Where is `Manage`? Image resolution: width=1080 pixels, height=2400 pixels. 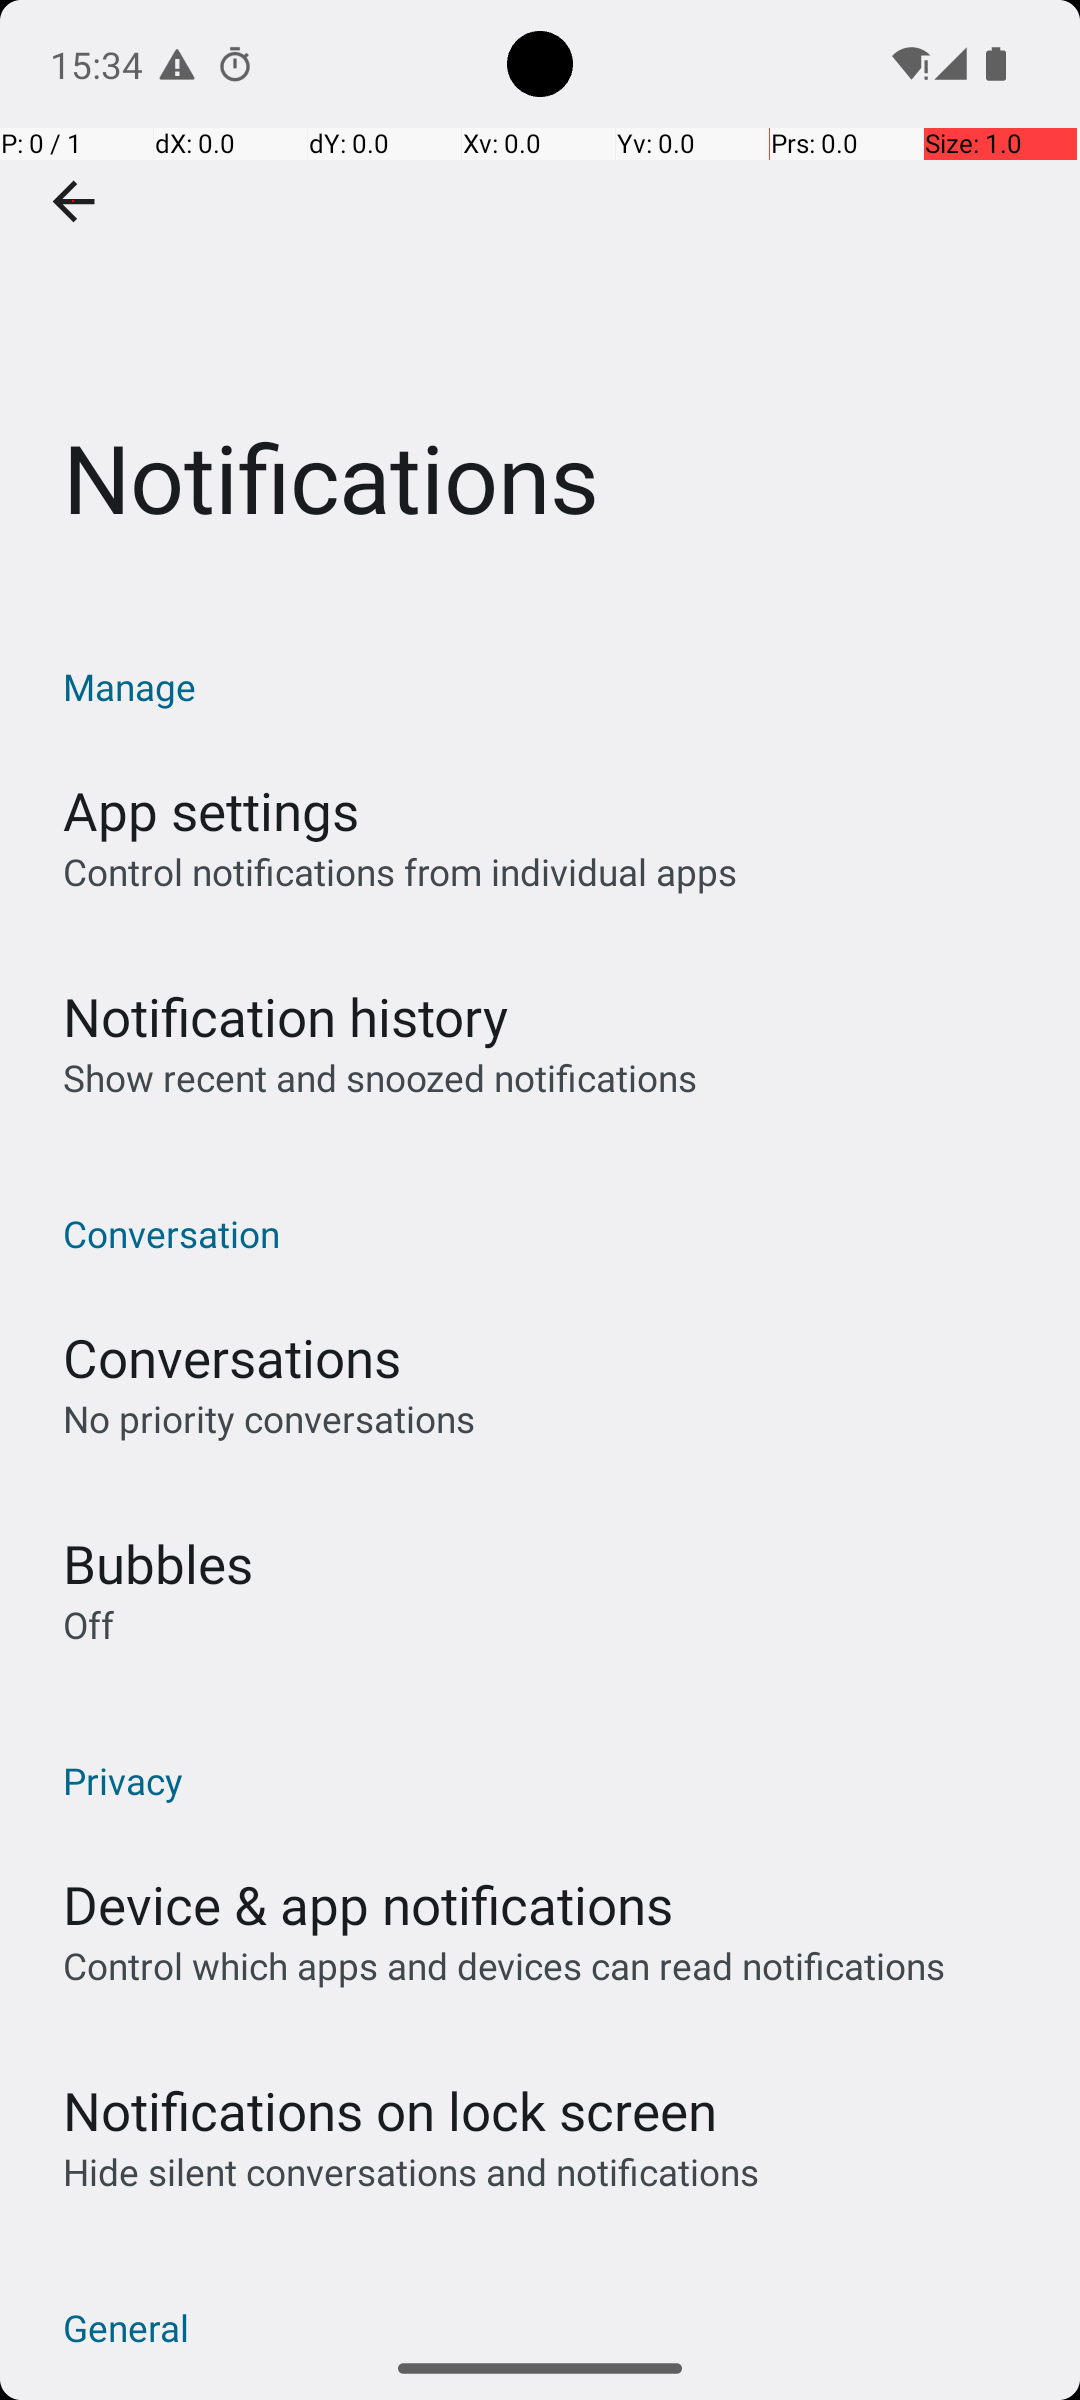 Manage is located at coordinates (550, 686).